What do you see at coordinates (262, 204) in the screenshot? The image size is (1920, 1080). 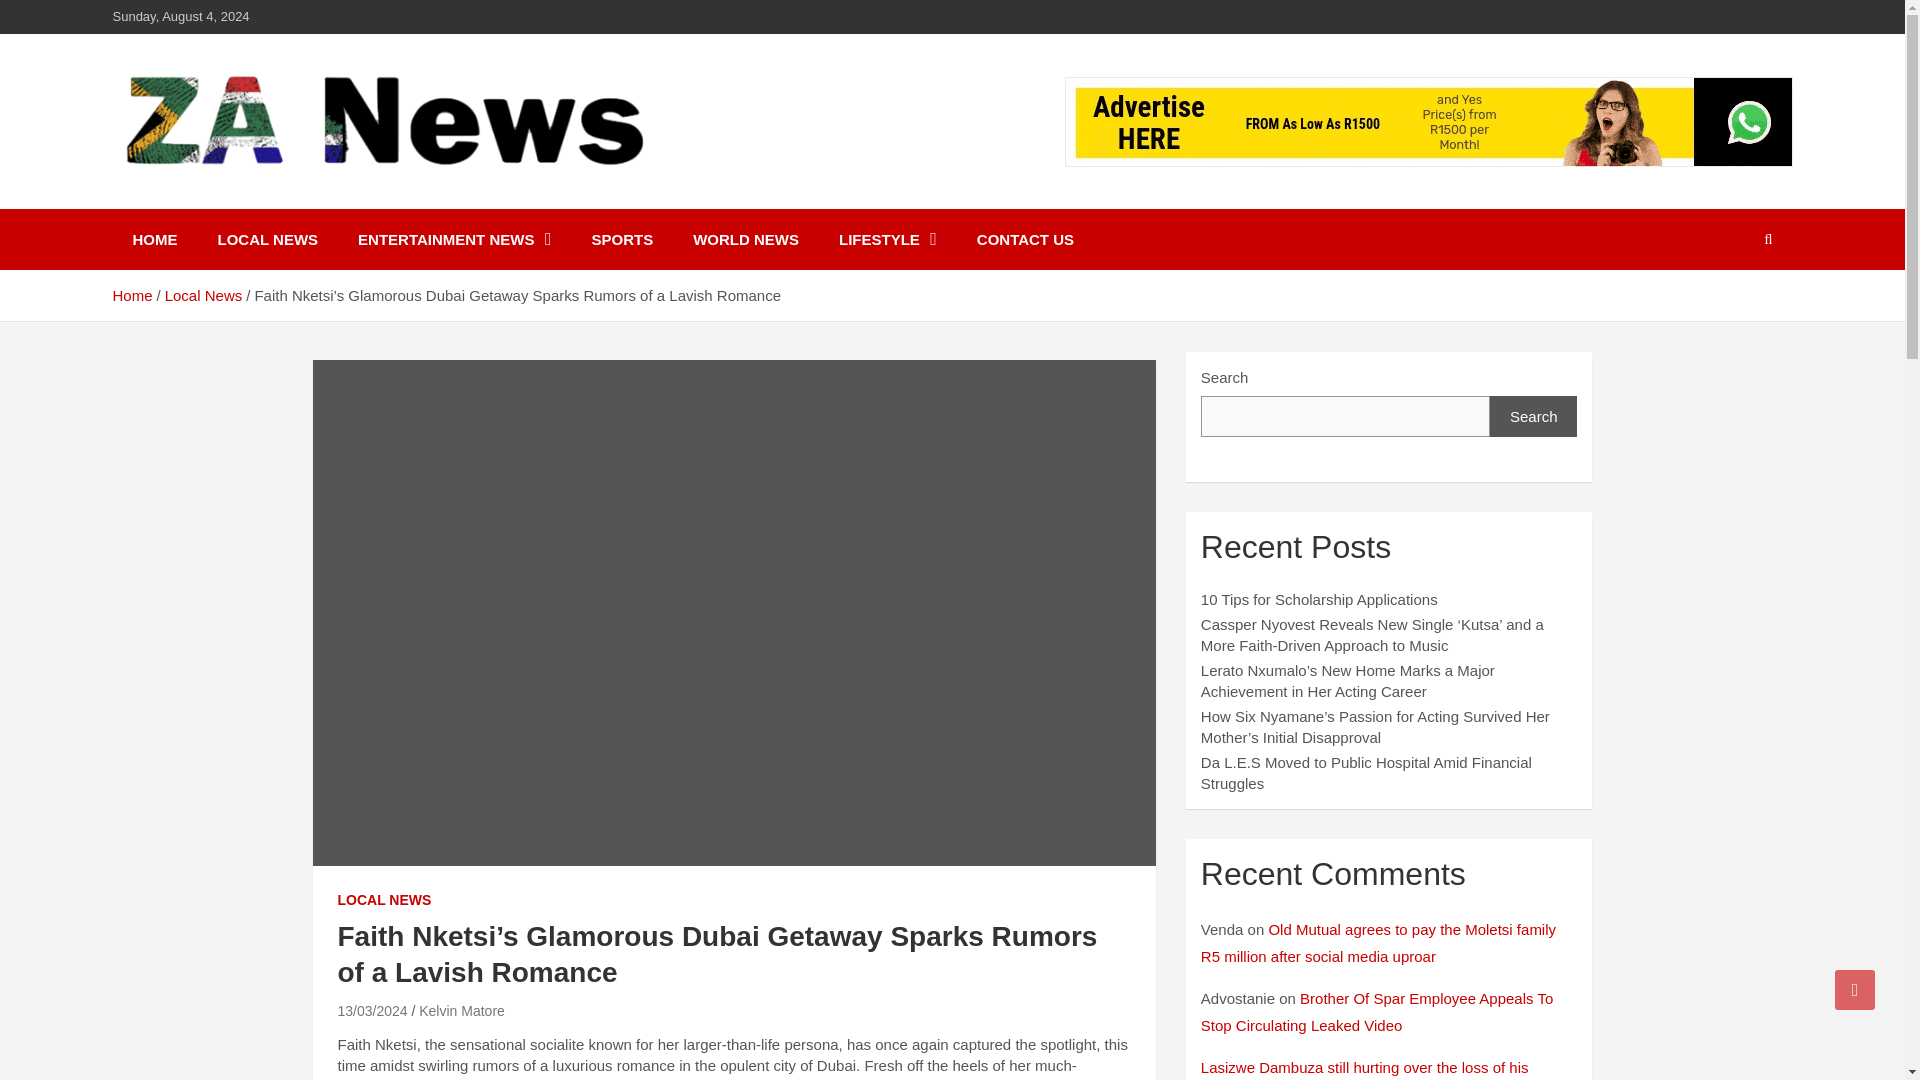 I see `ZA News Online` at bounding box center [262, 204].